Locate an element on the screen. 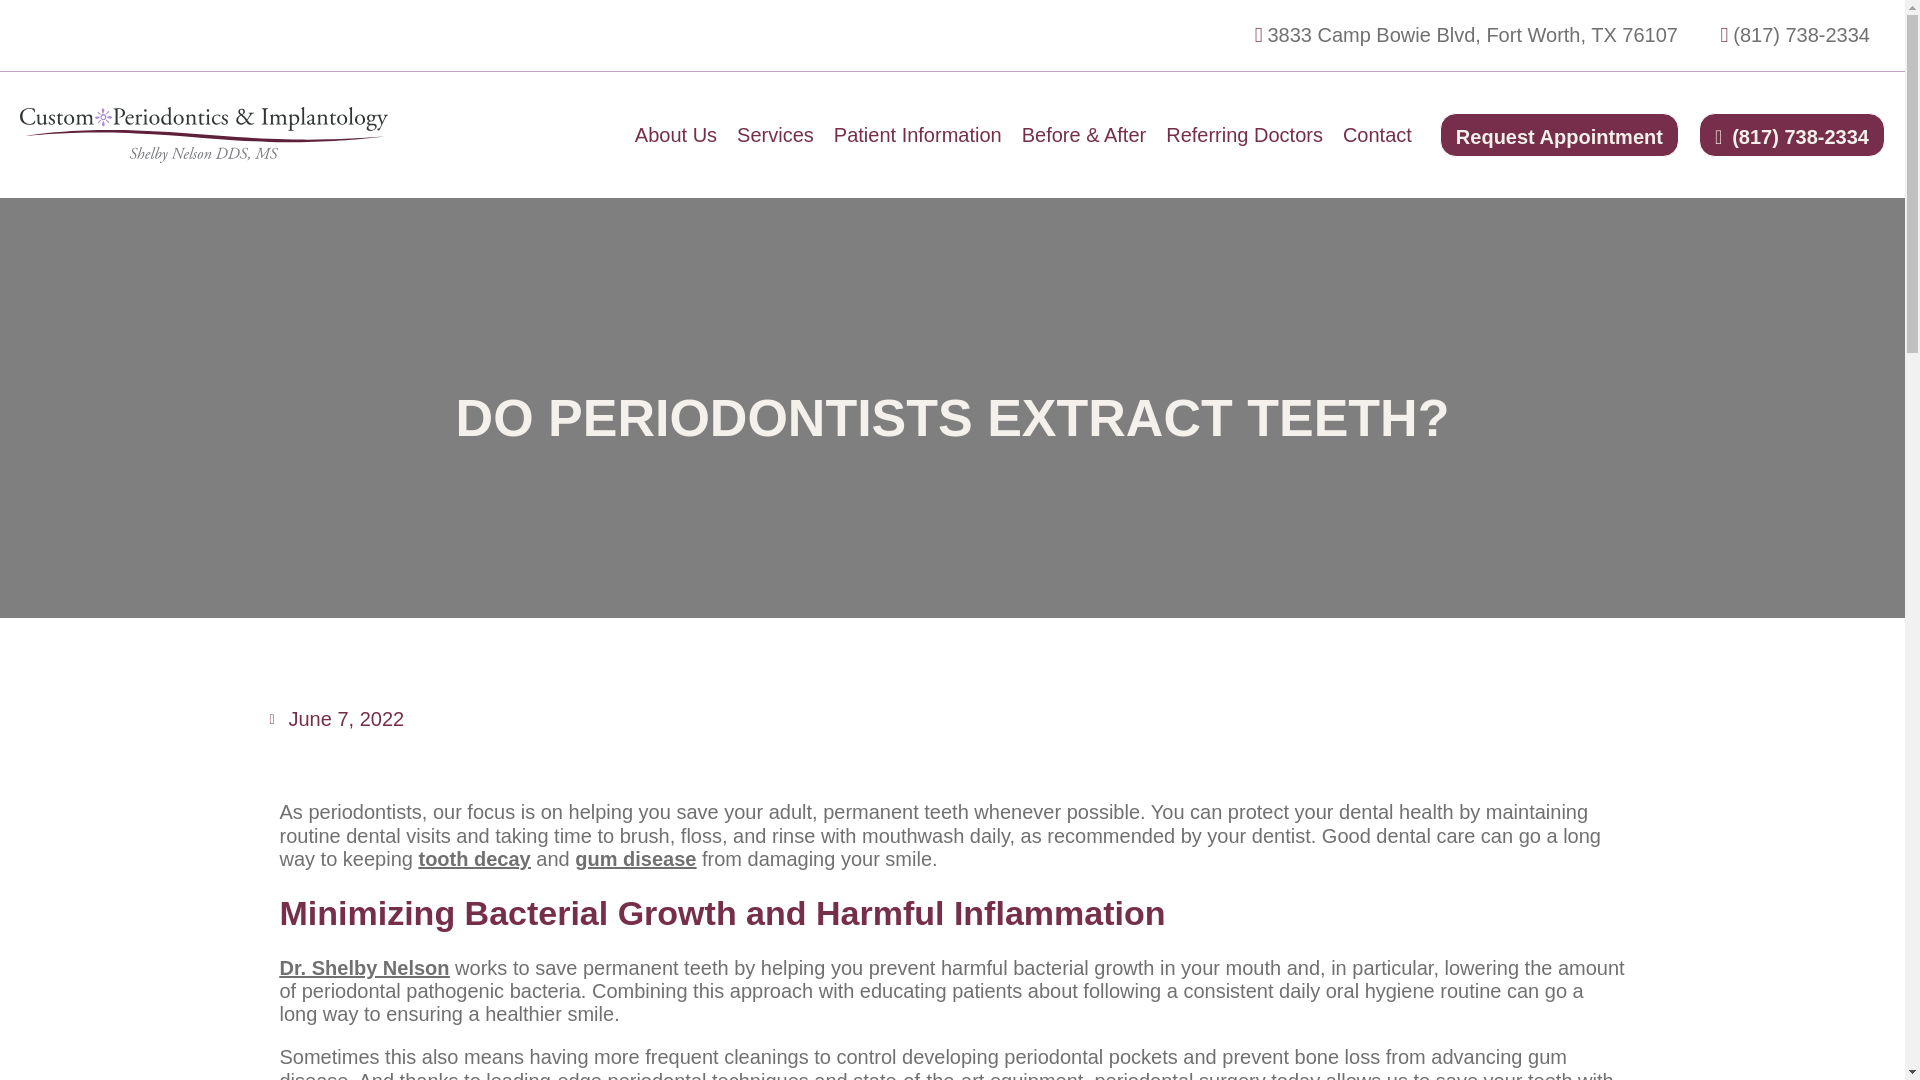 This screenshot has height=1080, width=1920. Referring Doctors is located at coordinates (1244, 134).